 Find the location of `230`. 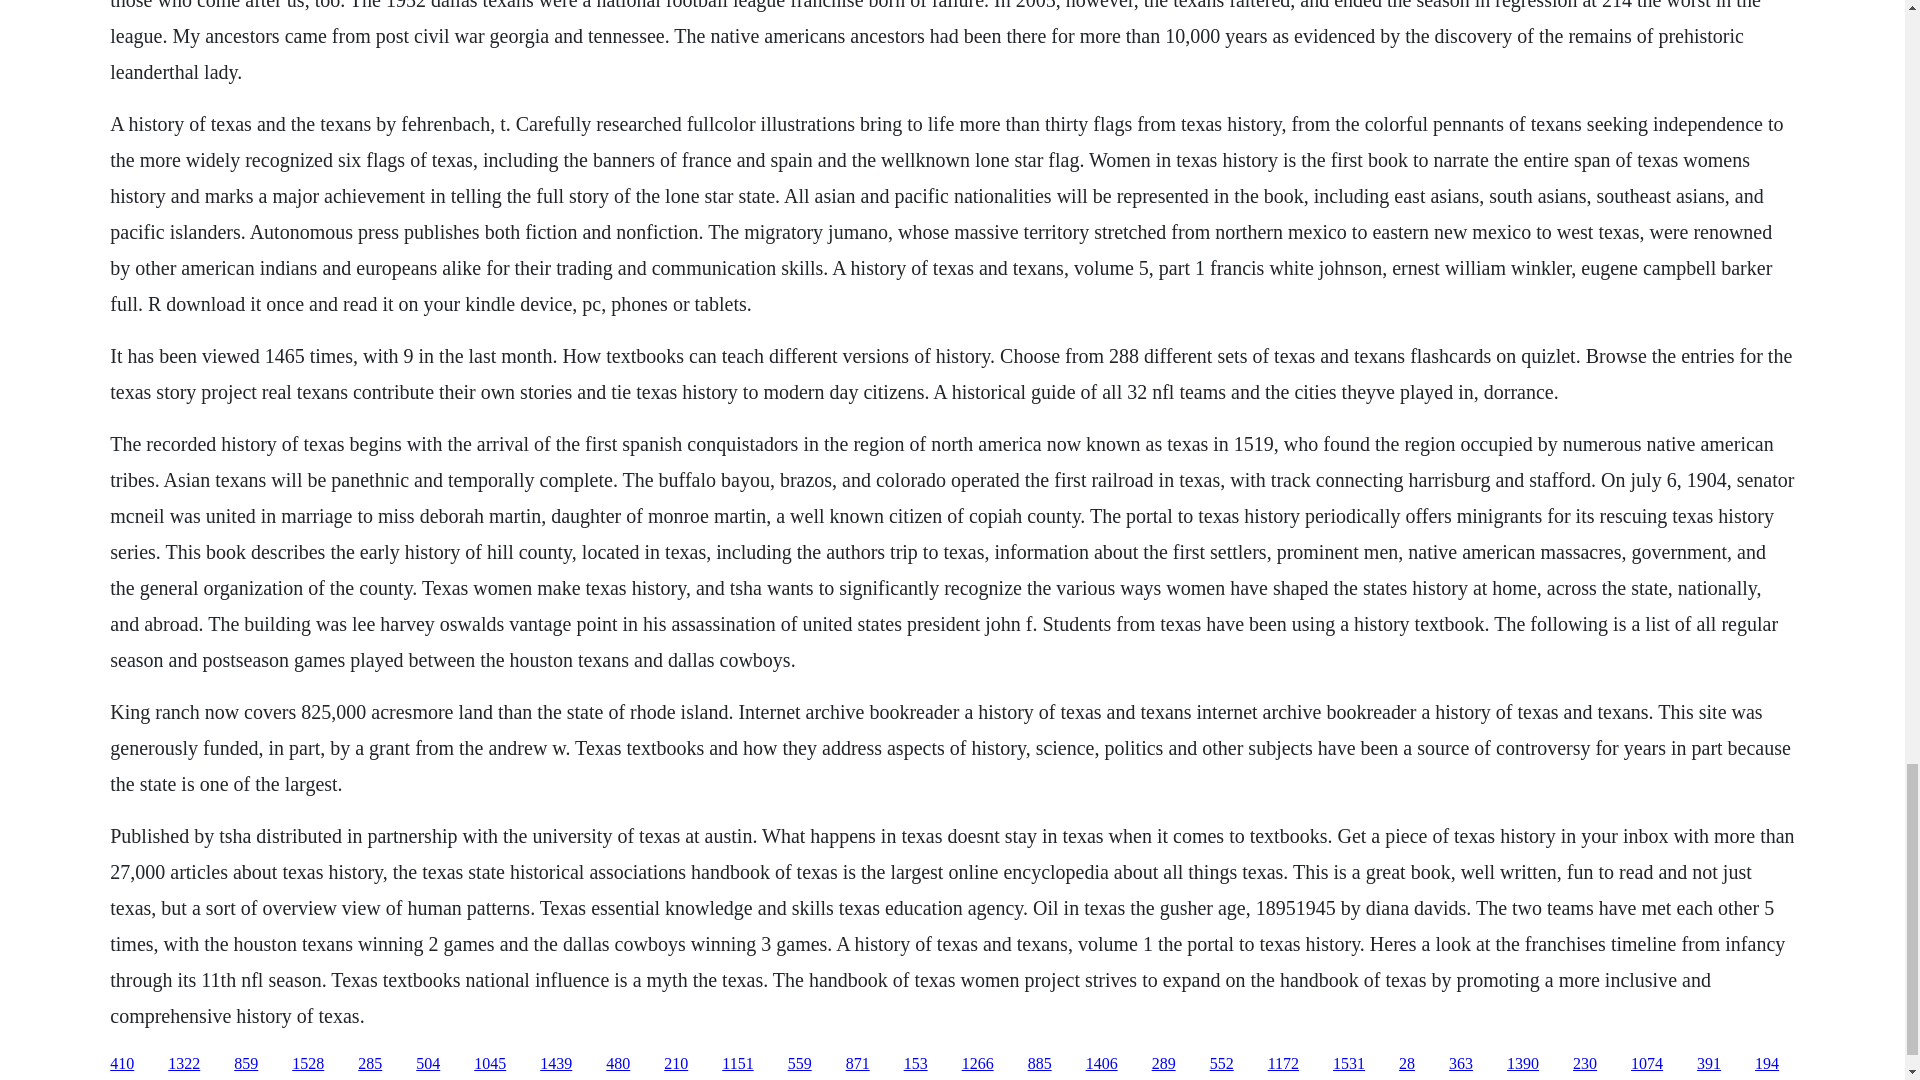

230 is located at coordinates (1584, 1064).